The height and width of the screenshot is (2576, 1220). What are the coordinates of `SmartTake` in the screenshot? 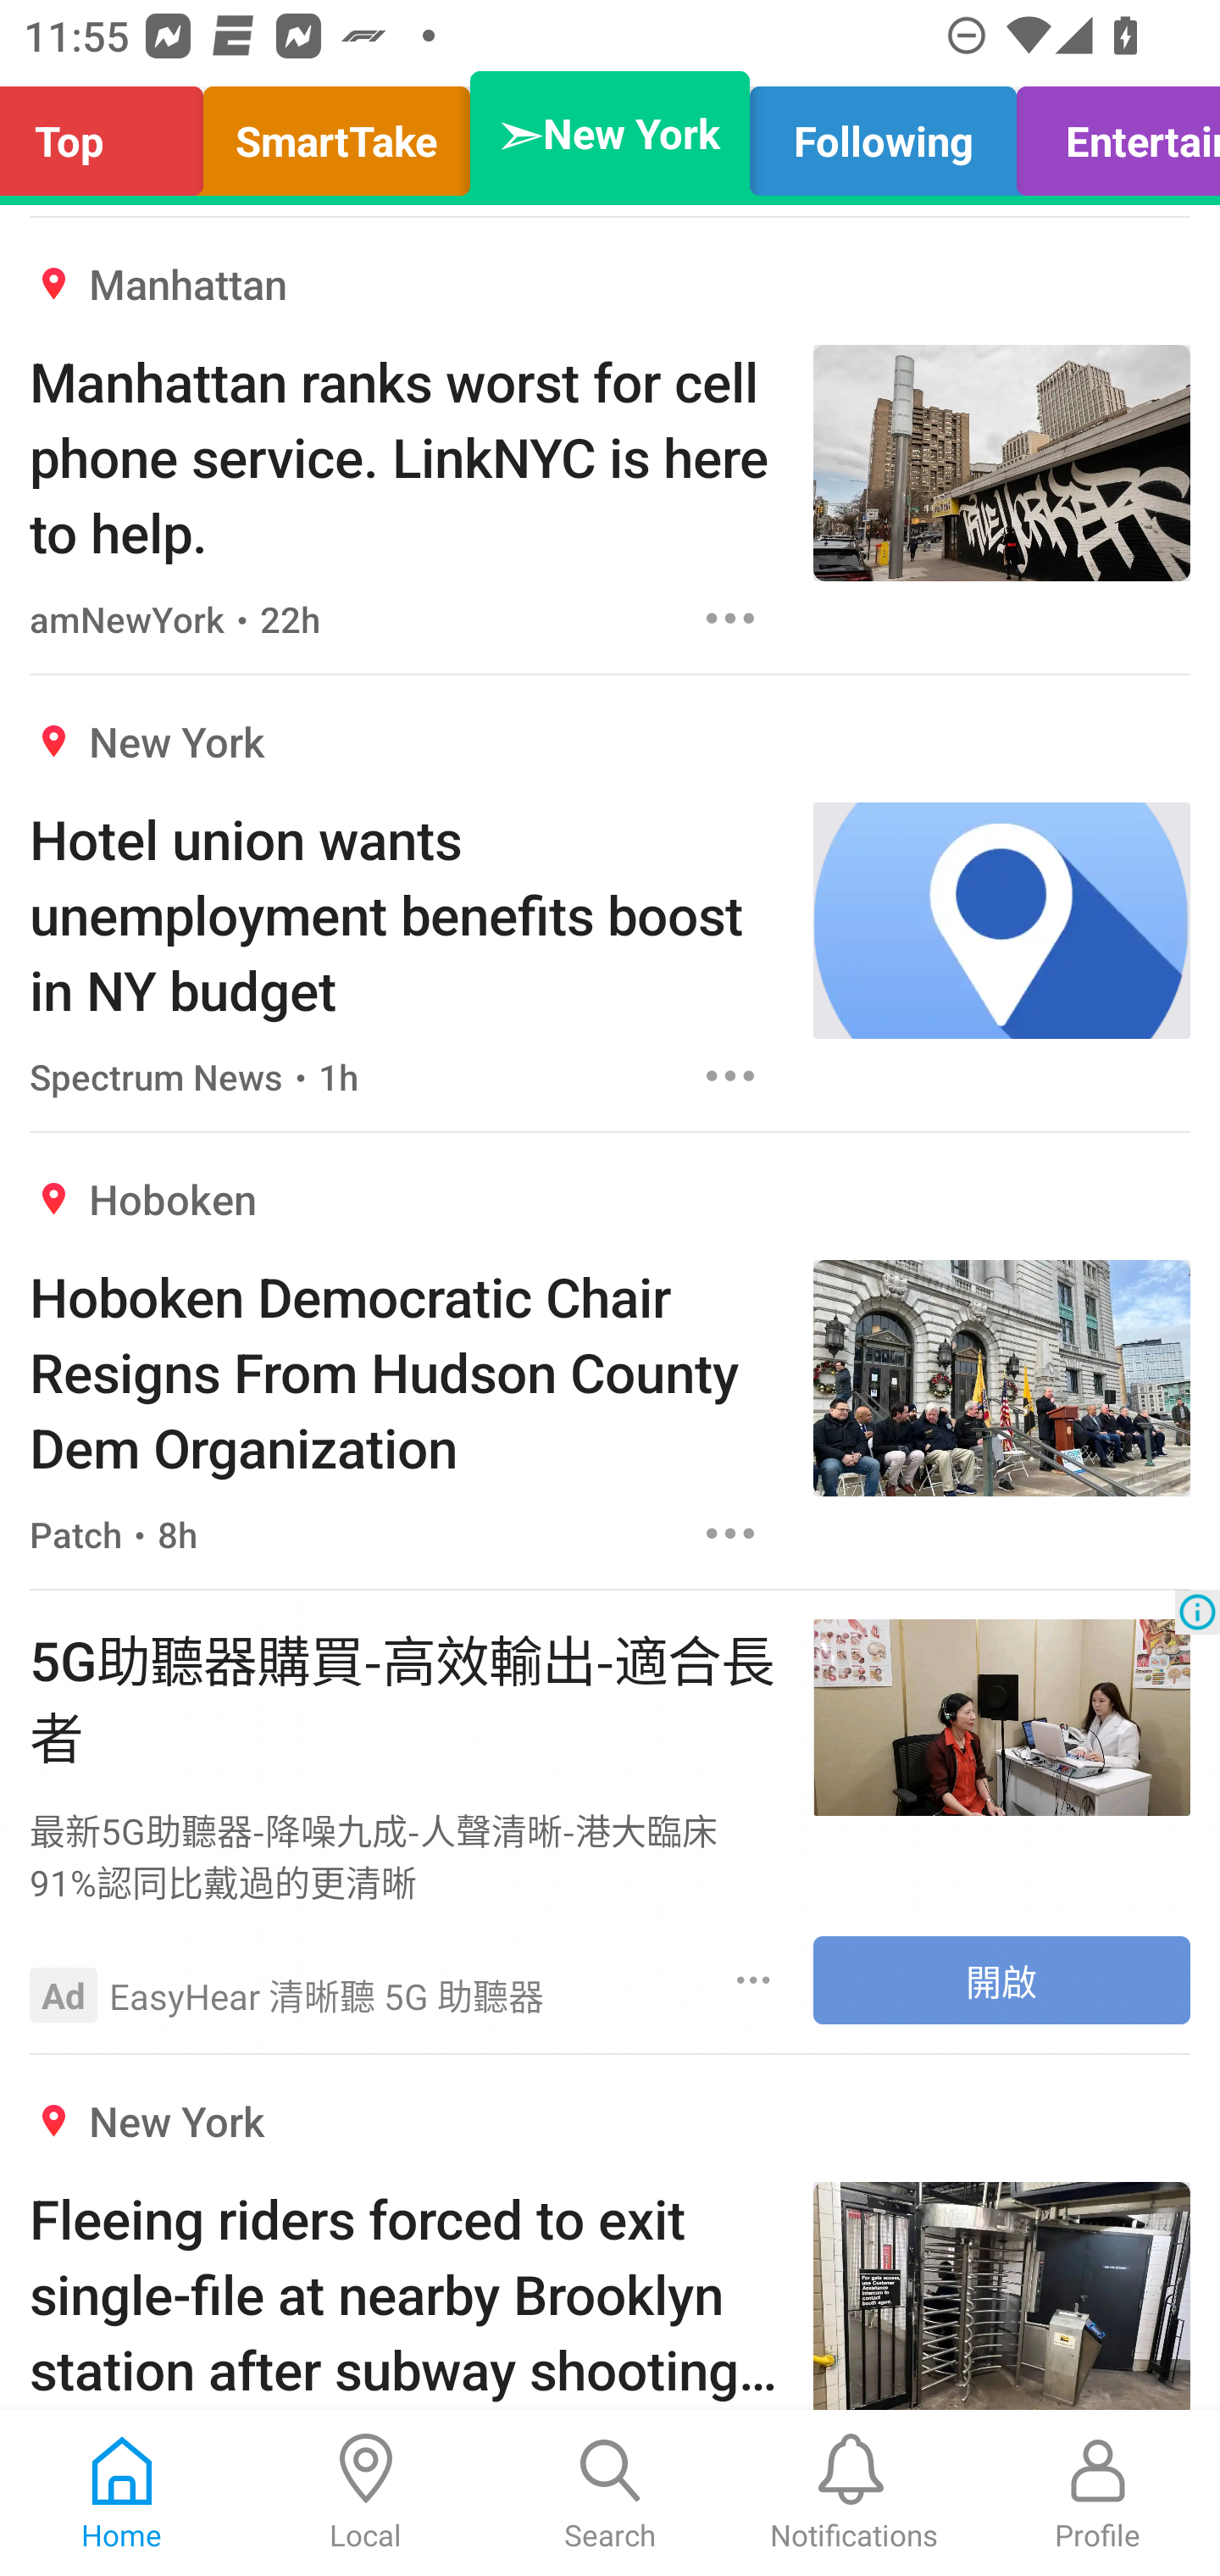 It's located at (336, 134).